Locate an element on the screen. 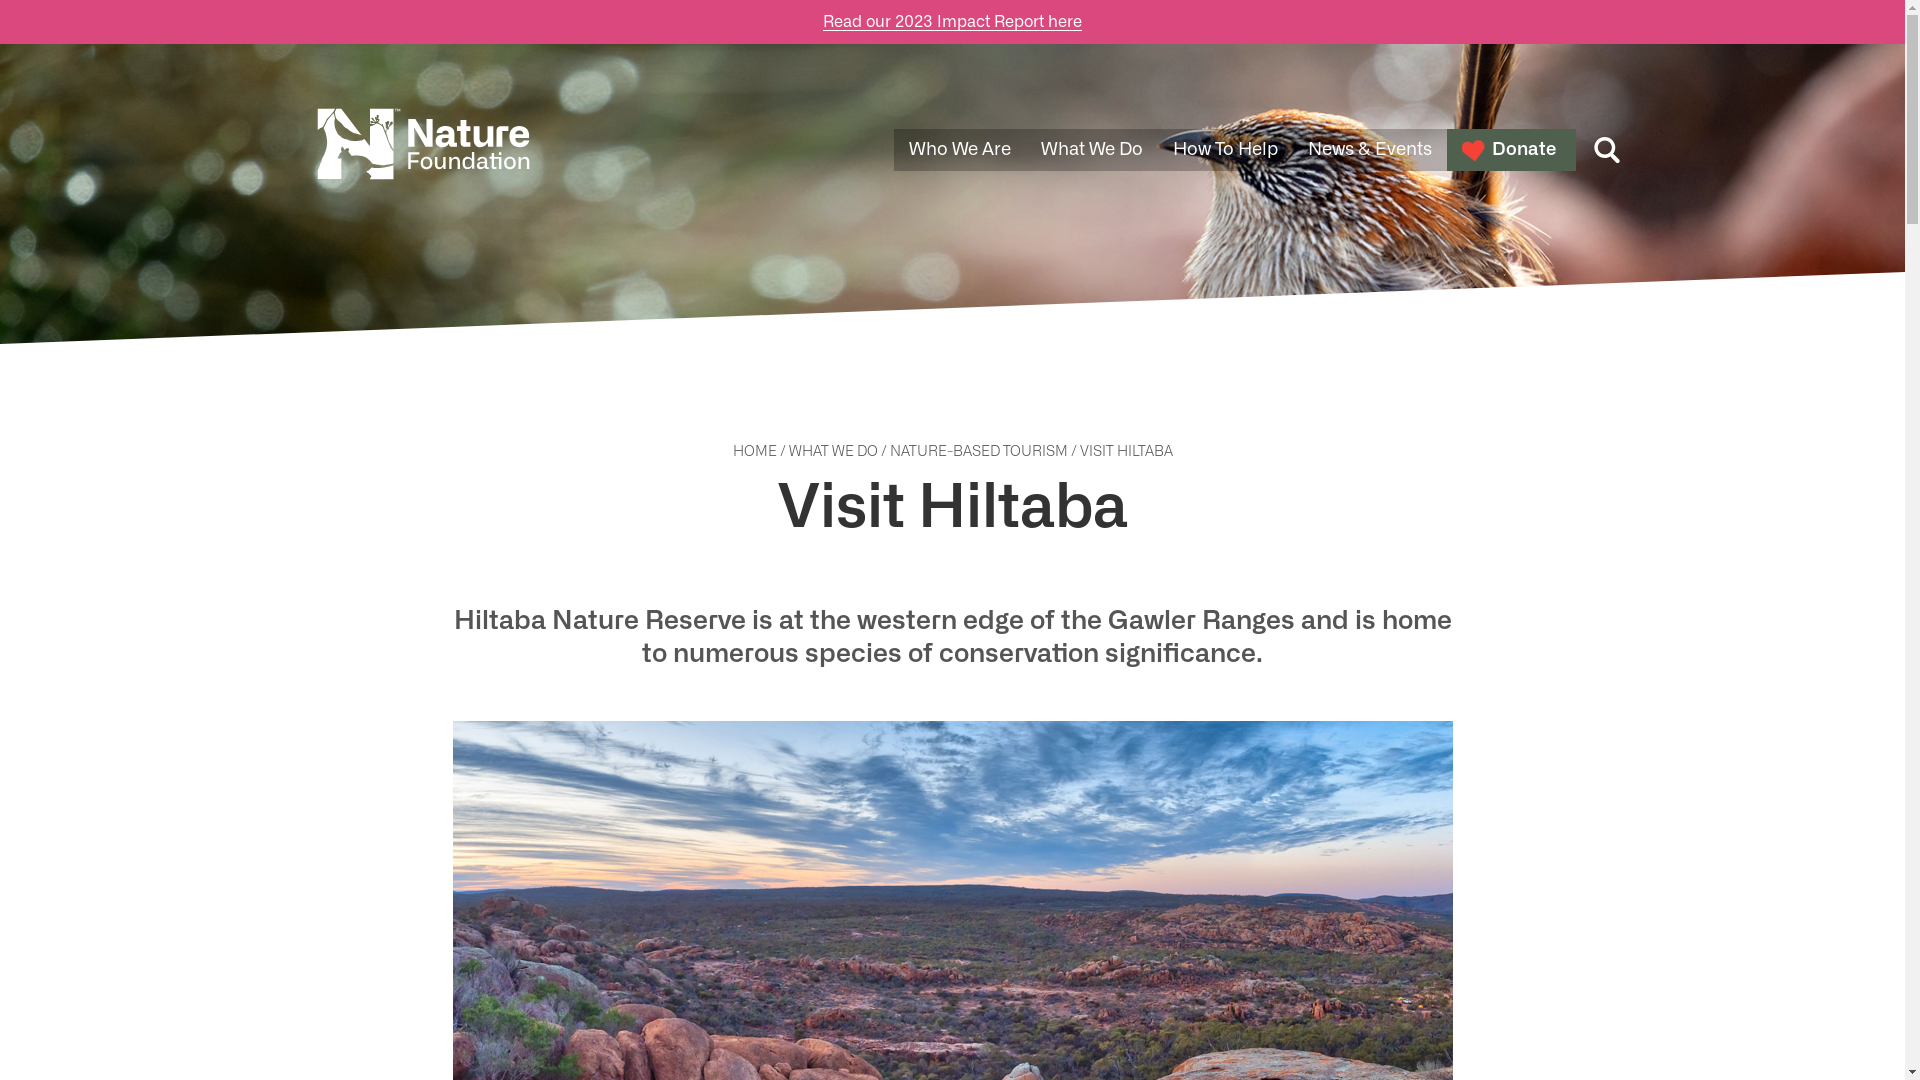 This screenshot has width=1920, height=1080. HOME is located at coordinates (755, 452).